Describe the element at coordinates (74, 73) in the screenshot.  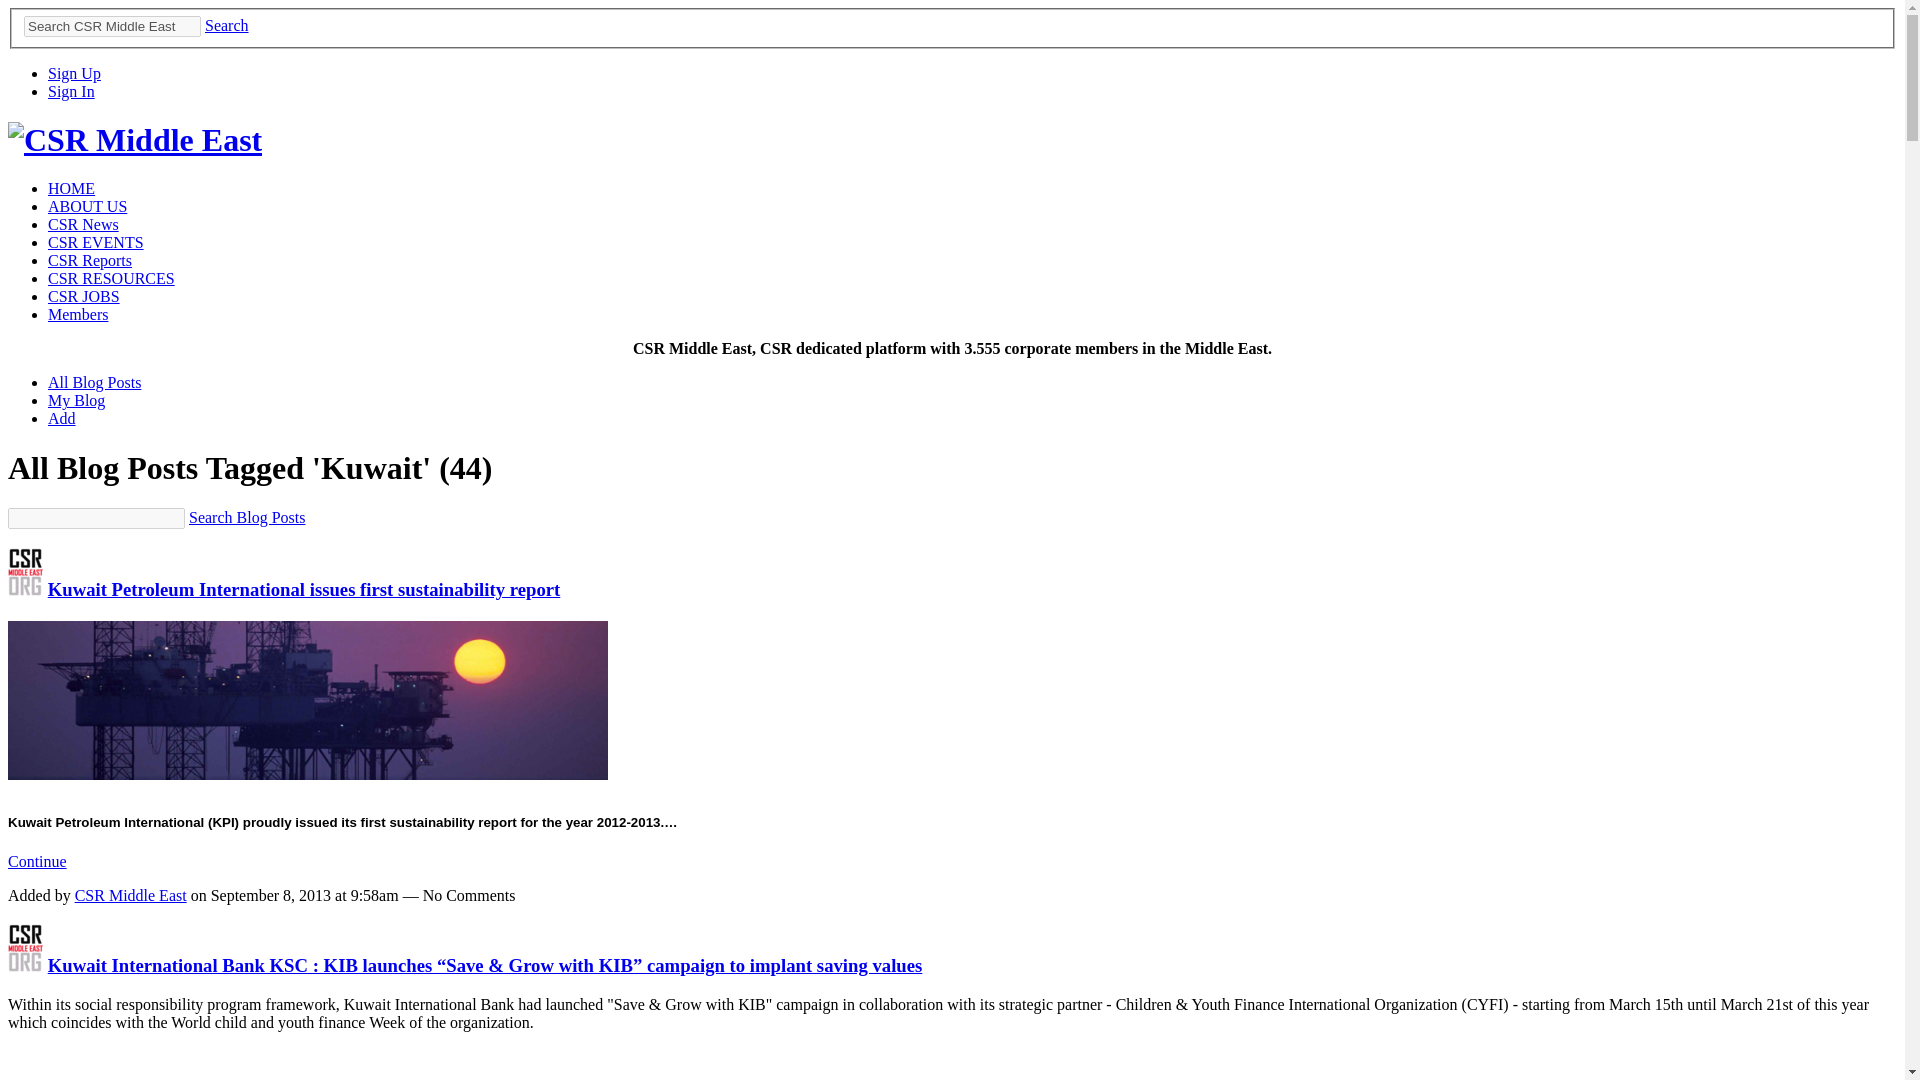
I see `Sign Up` at that location.